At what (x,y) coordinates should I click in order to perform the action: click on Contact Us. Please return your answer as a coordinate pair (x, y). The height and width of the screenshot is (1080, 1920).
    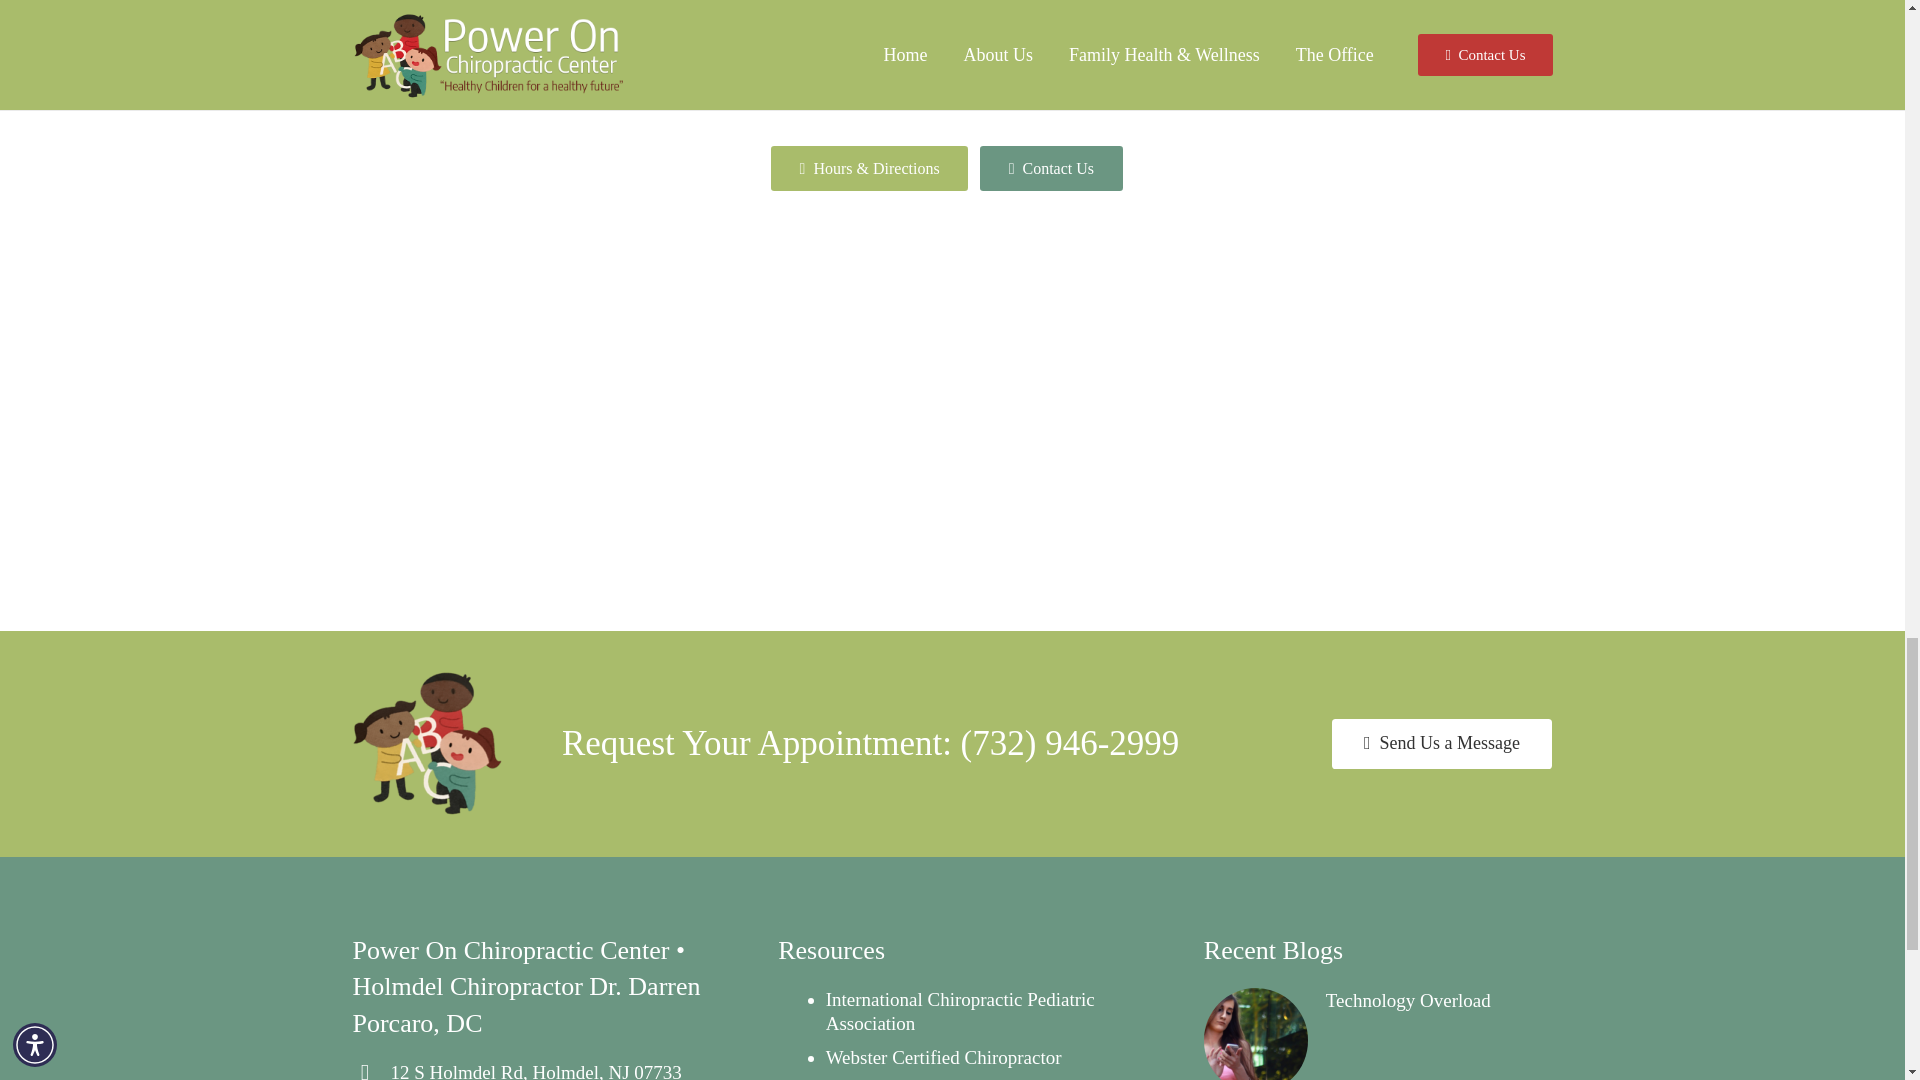
    Looking at the image, I should click on (1051, 168).